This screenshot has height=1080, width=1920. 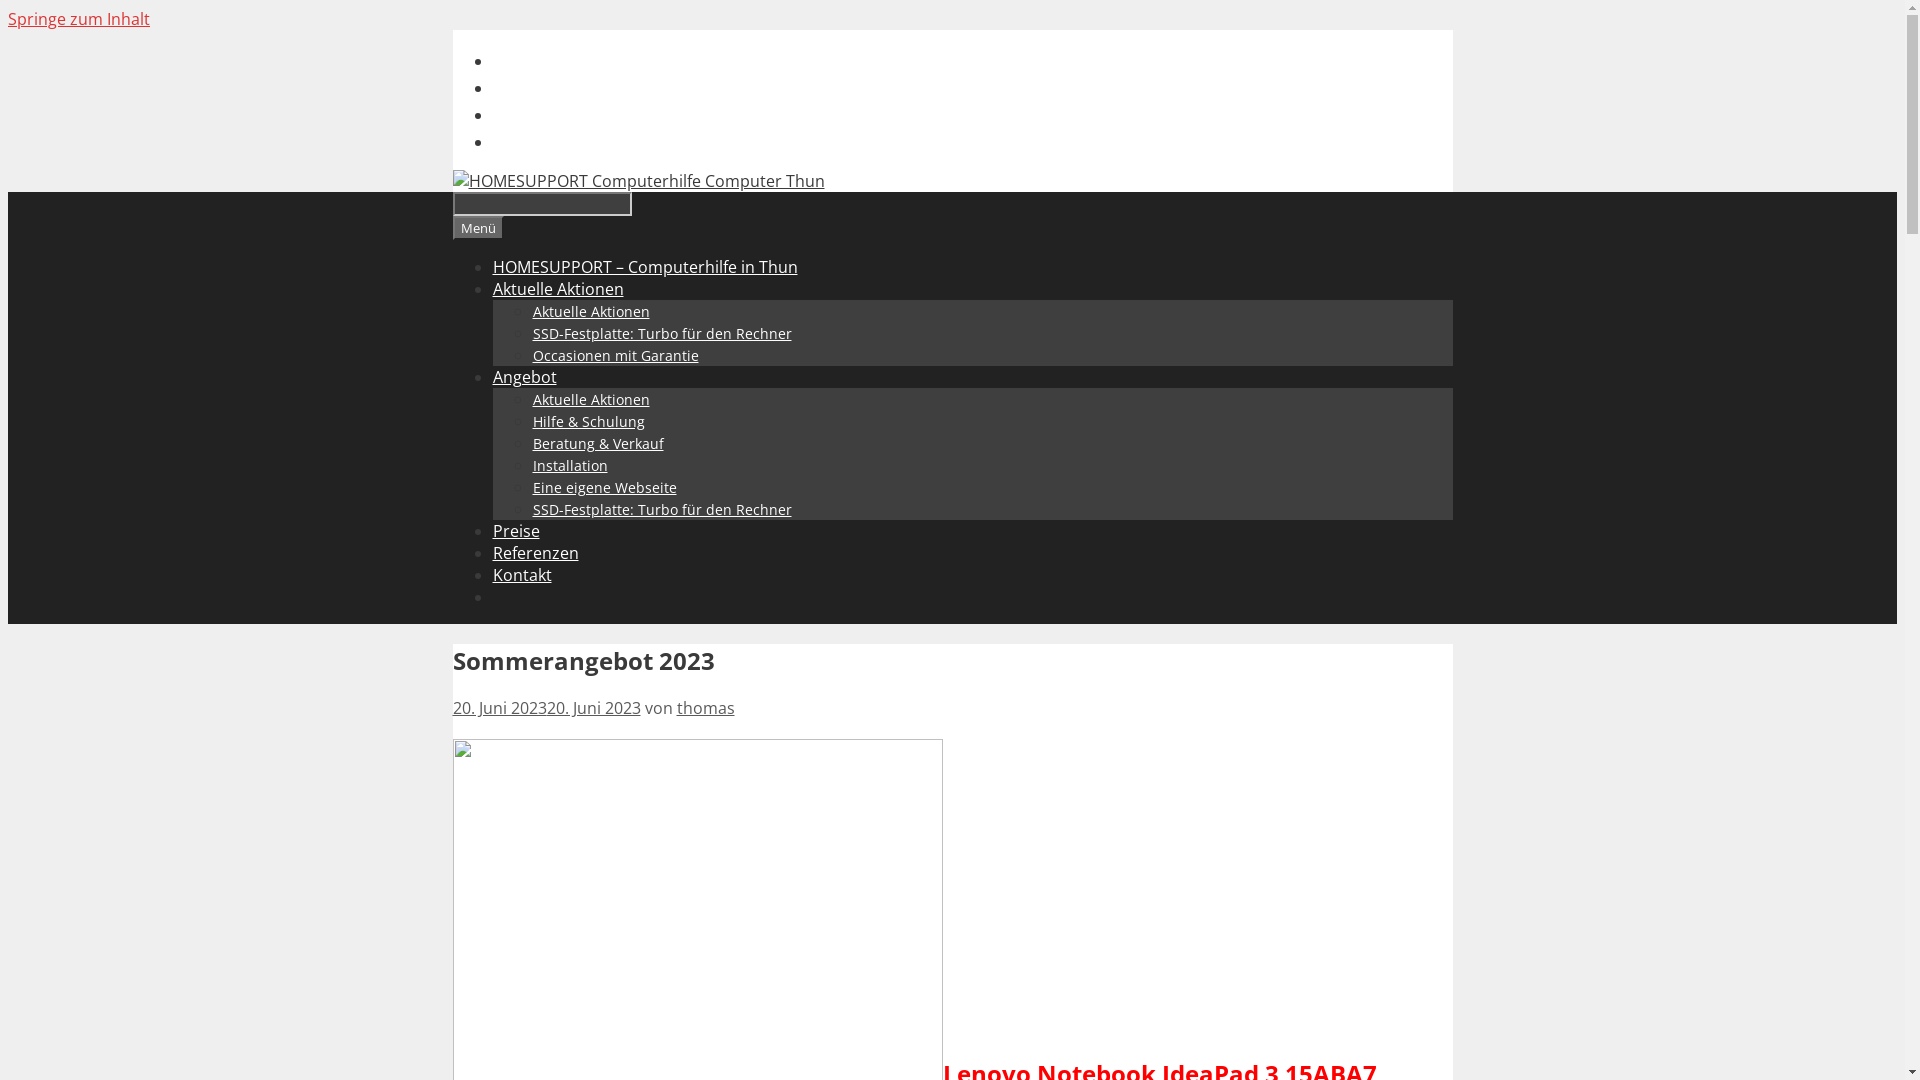 What do you see at coordinates (79, 19) in the screenshot?
I see `Springe zum Inhalt` at bounding box center [79, 19].